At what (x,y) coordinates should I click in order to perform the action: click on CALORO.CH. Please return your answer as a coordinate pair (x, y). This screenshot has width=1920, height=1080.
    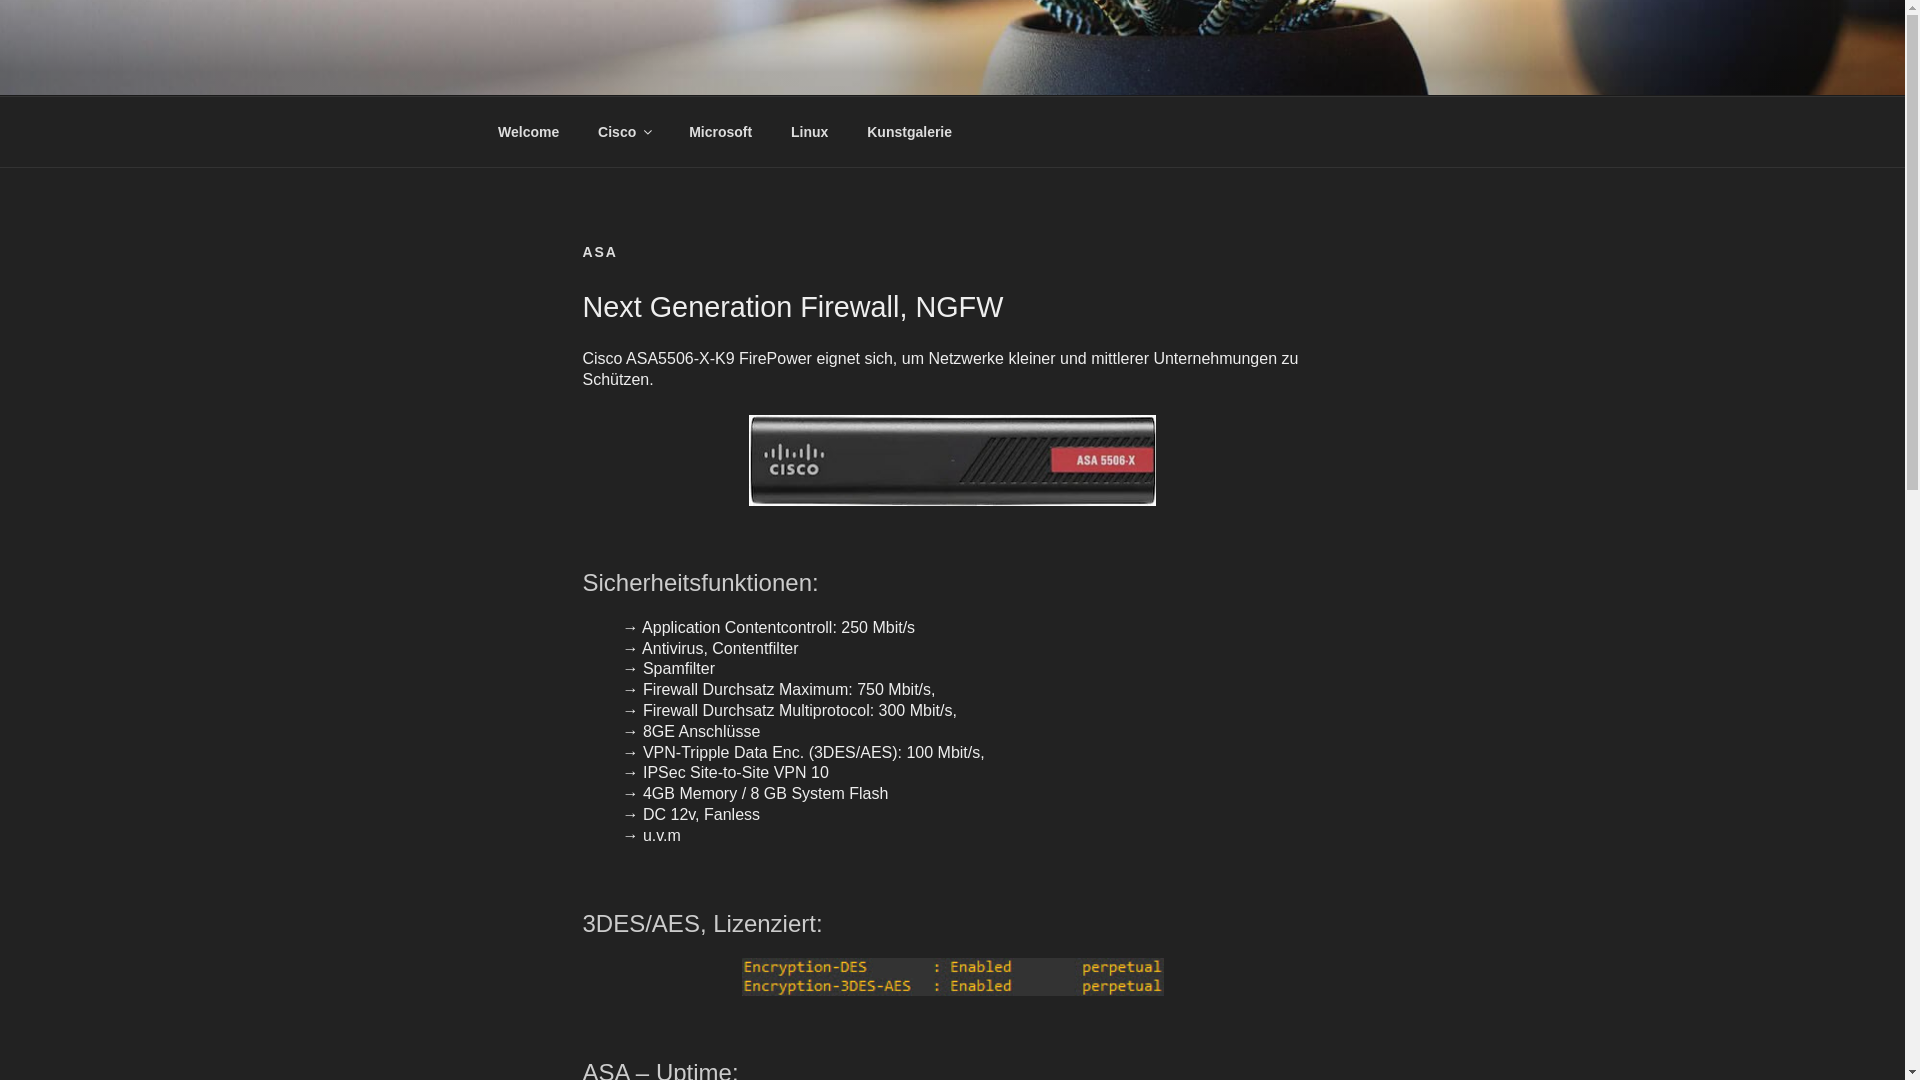
    Looking at the image, I should click on (622, 70).